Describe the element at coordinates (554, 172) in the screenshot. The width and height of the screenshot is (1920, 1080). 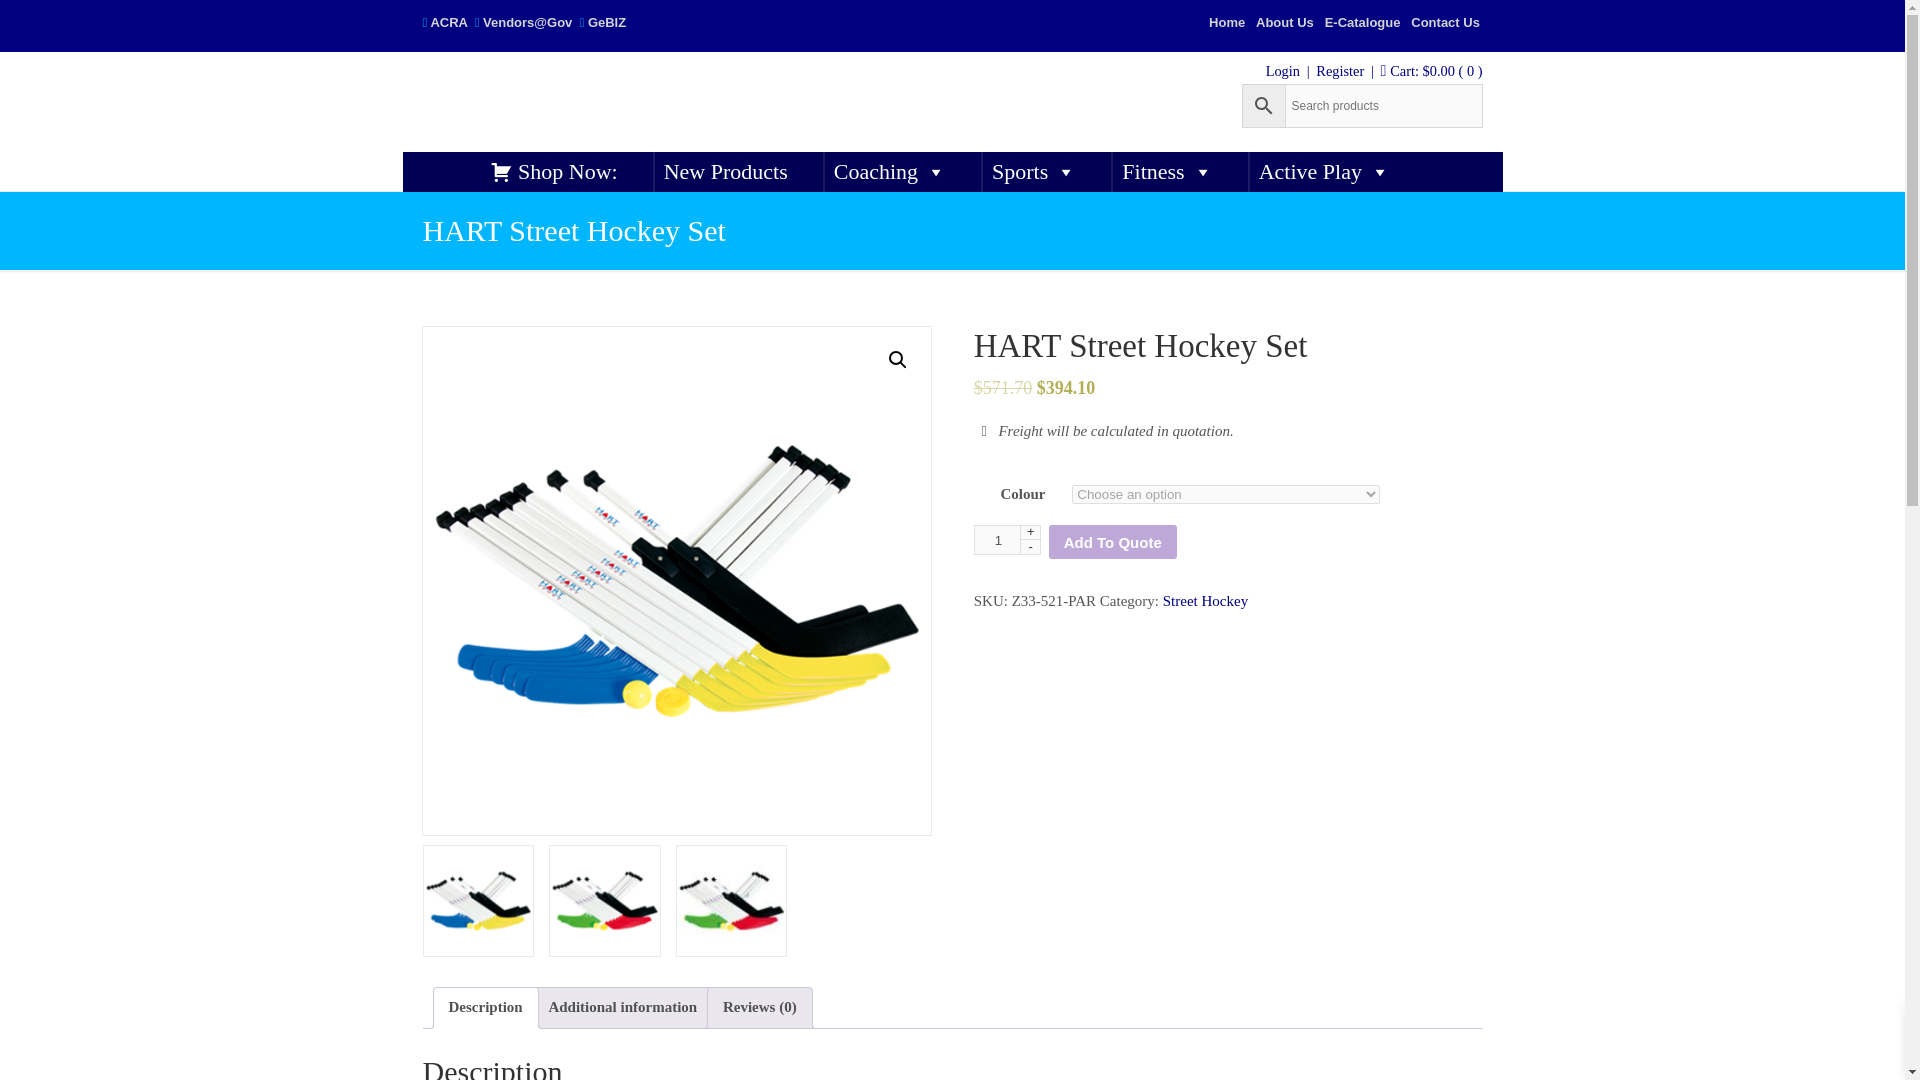
I see `Shop Now:` at that location.